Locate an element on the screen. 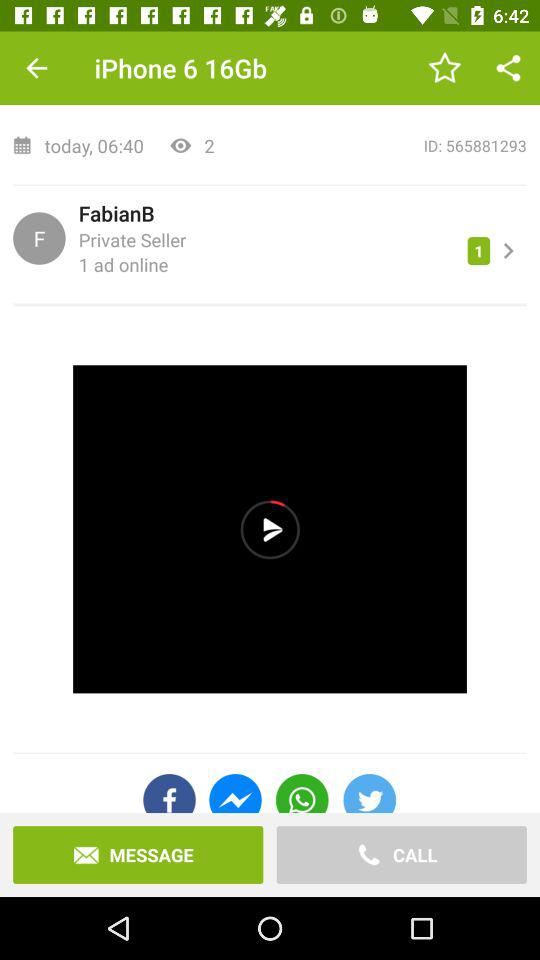 The height and width of the screenshot is (960, 540). open the icon below the top zustand mit is located at coordinates (377, 146).